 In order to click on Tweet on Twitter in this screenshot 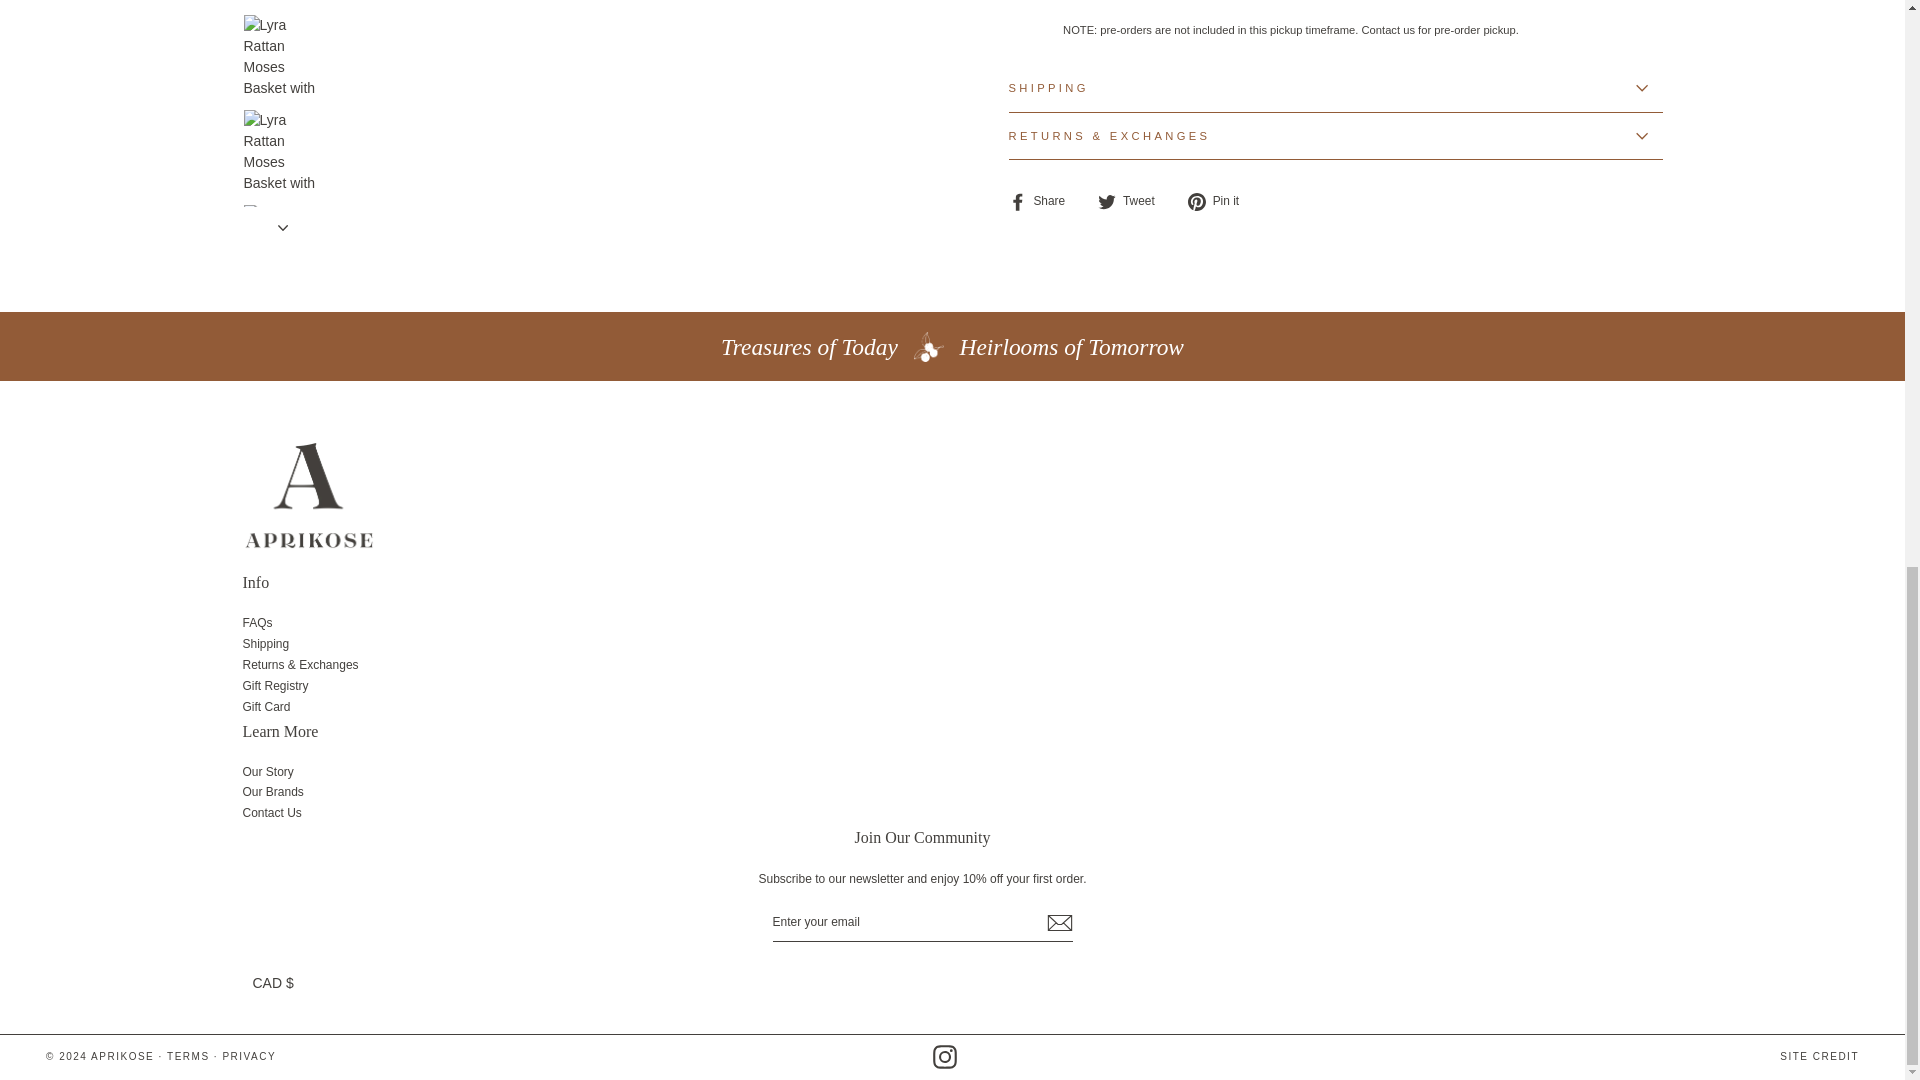, I will do `click(1134, 200)`.